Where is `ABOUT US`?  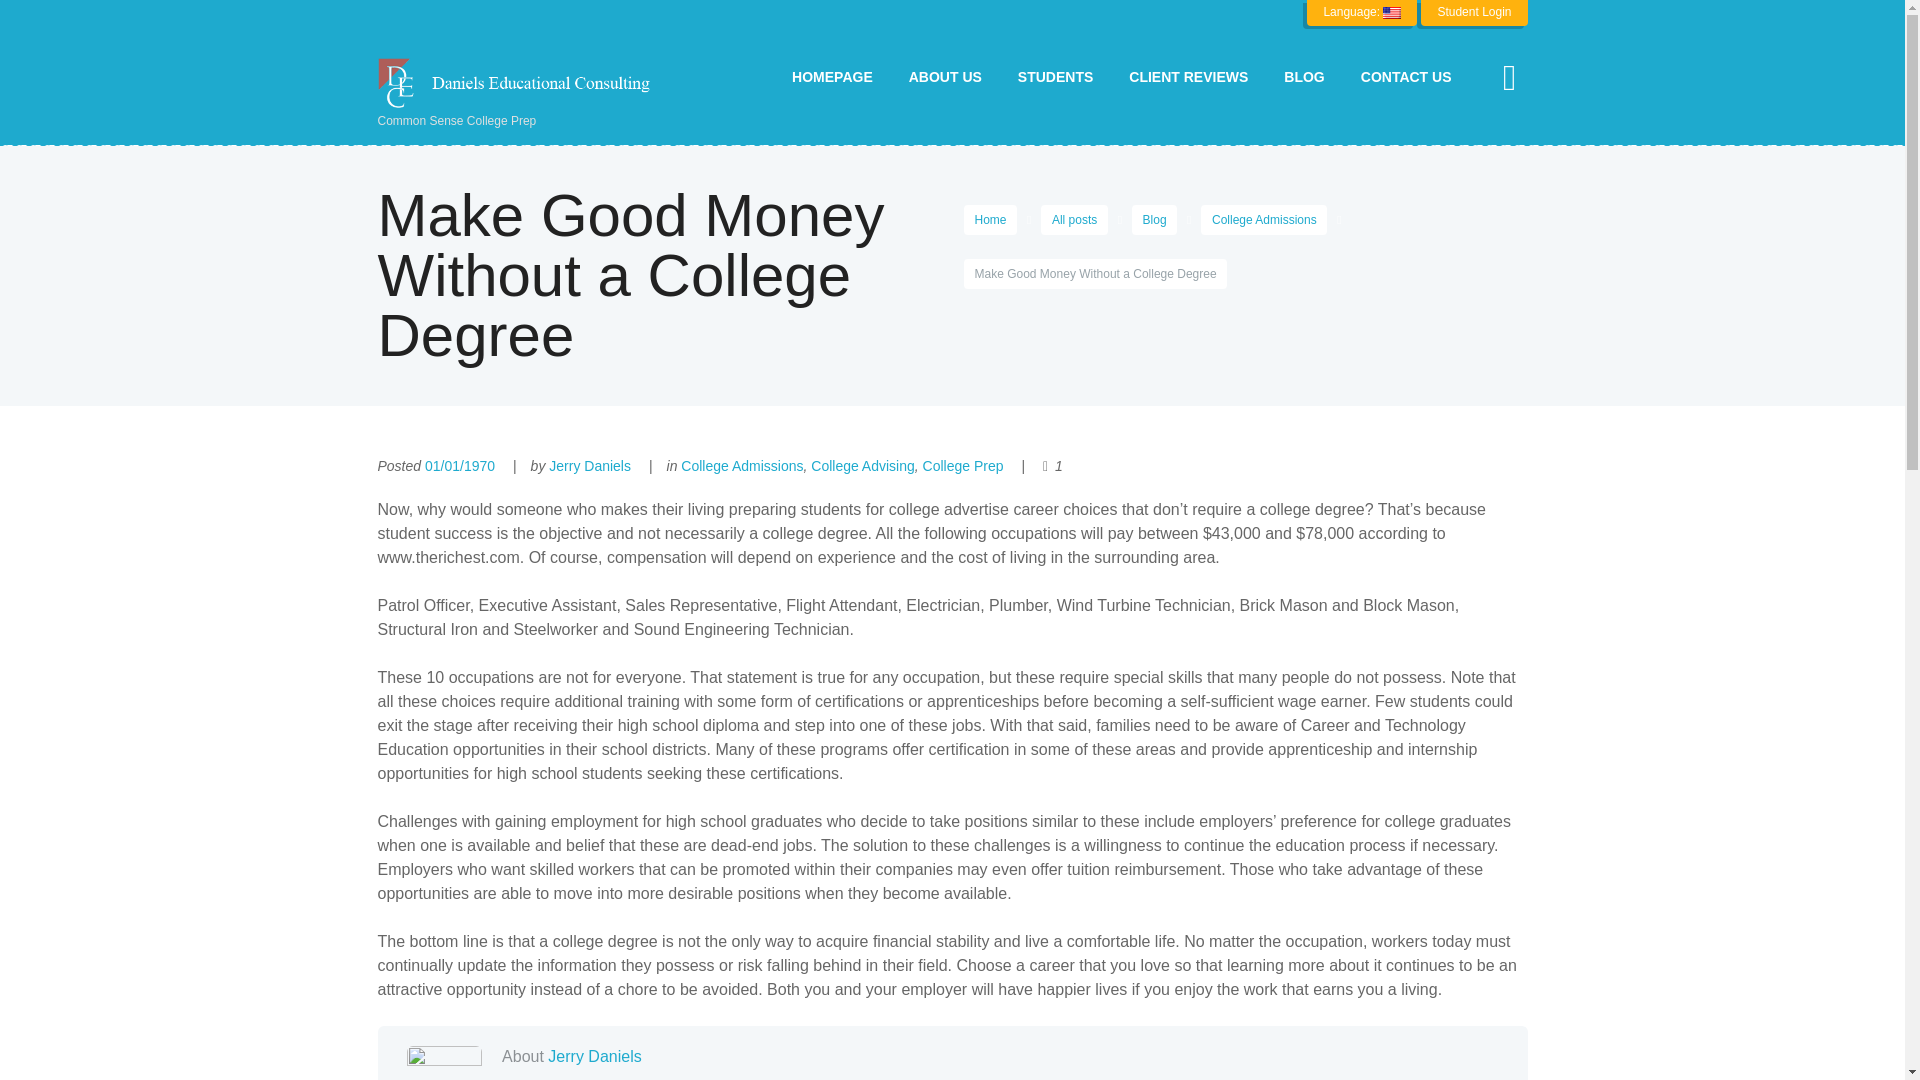
ABOUT US is located at coordinates (945, 77).